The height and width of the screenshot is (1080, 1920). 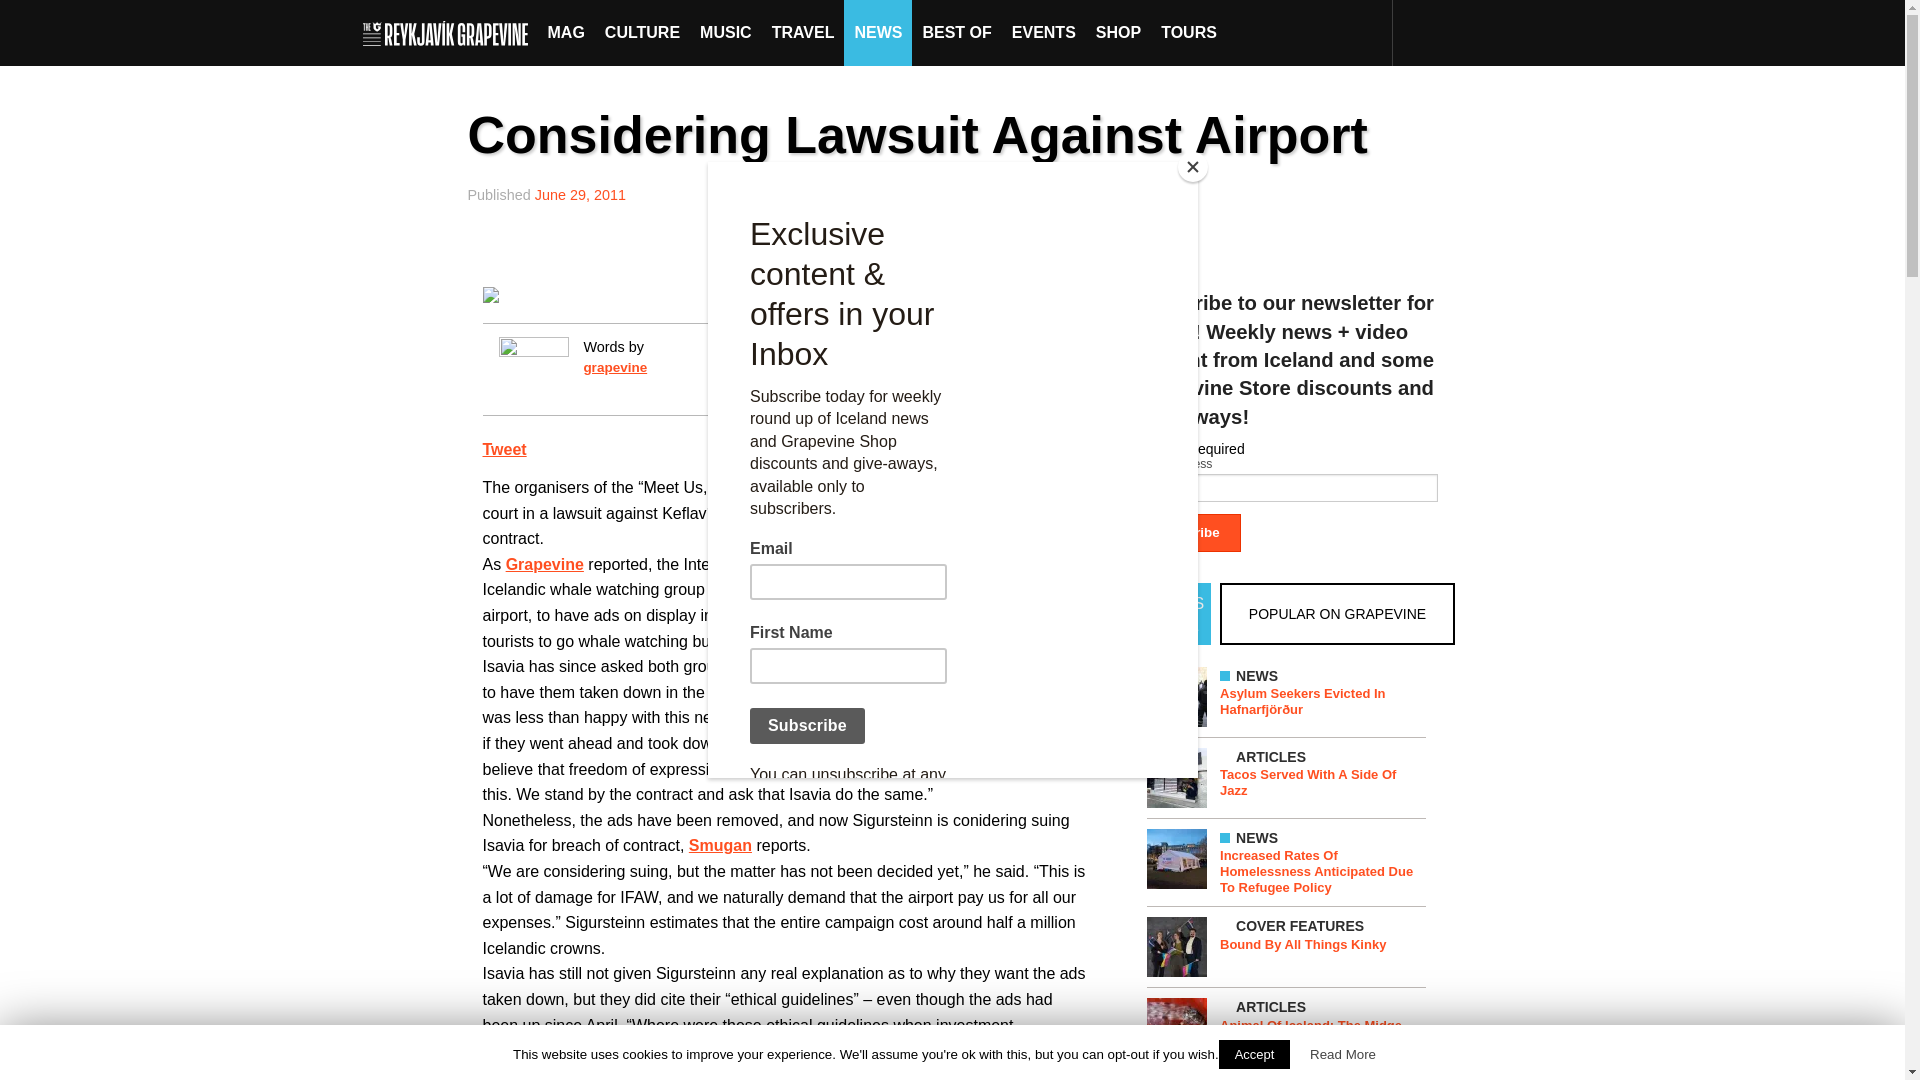 What do you see at coordinates (544, 564) in the screenshot?
I see `Grapevine` at bounding box center [544, 564].